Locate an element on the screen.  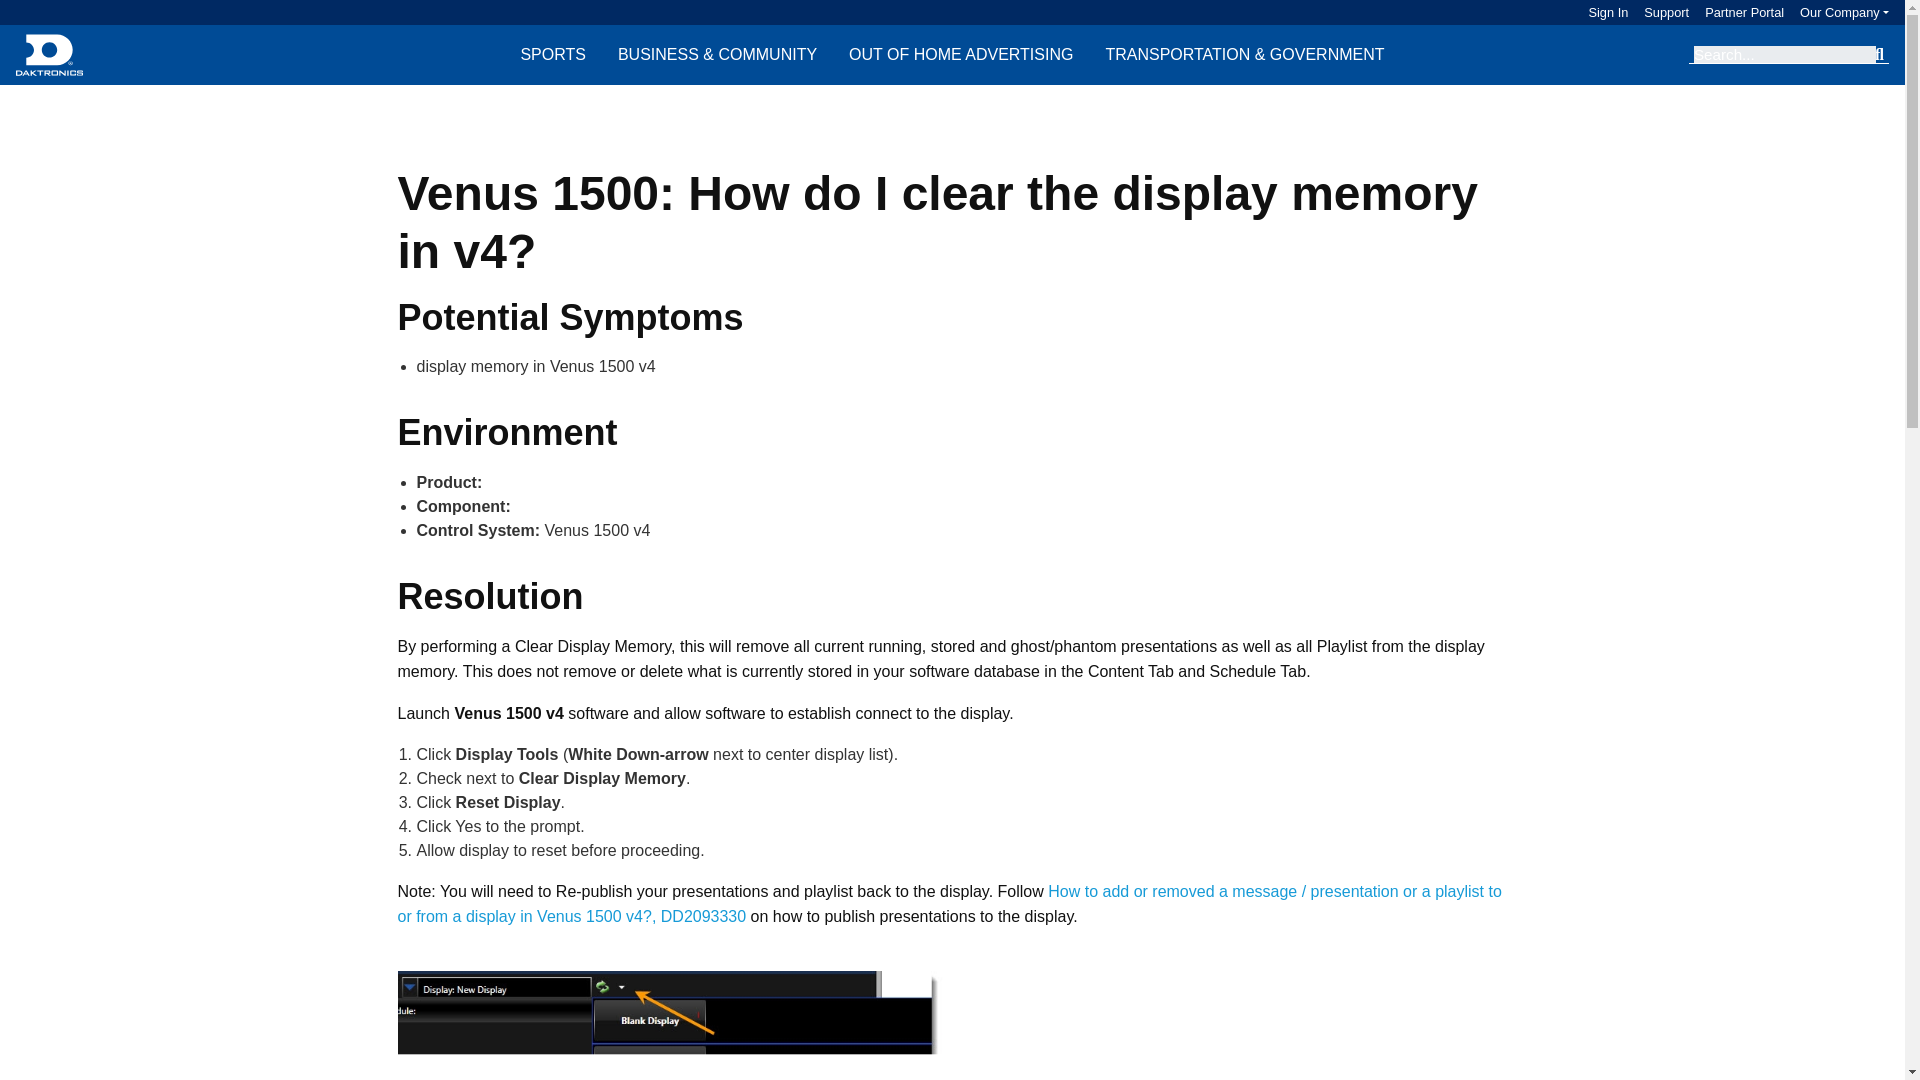
Support is located at coordinates (1658, 12).